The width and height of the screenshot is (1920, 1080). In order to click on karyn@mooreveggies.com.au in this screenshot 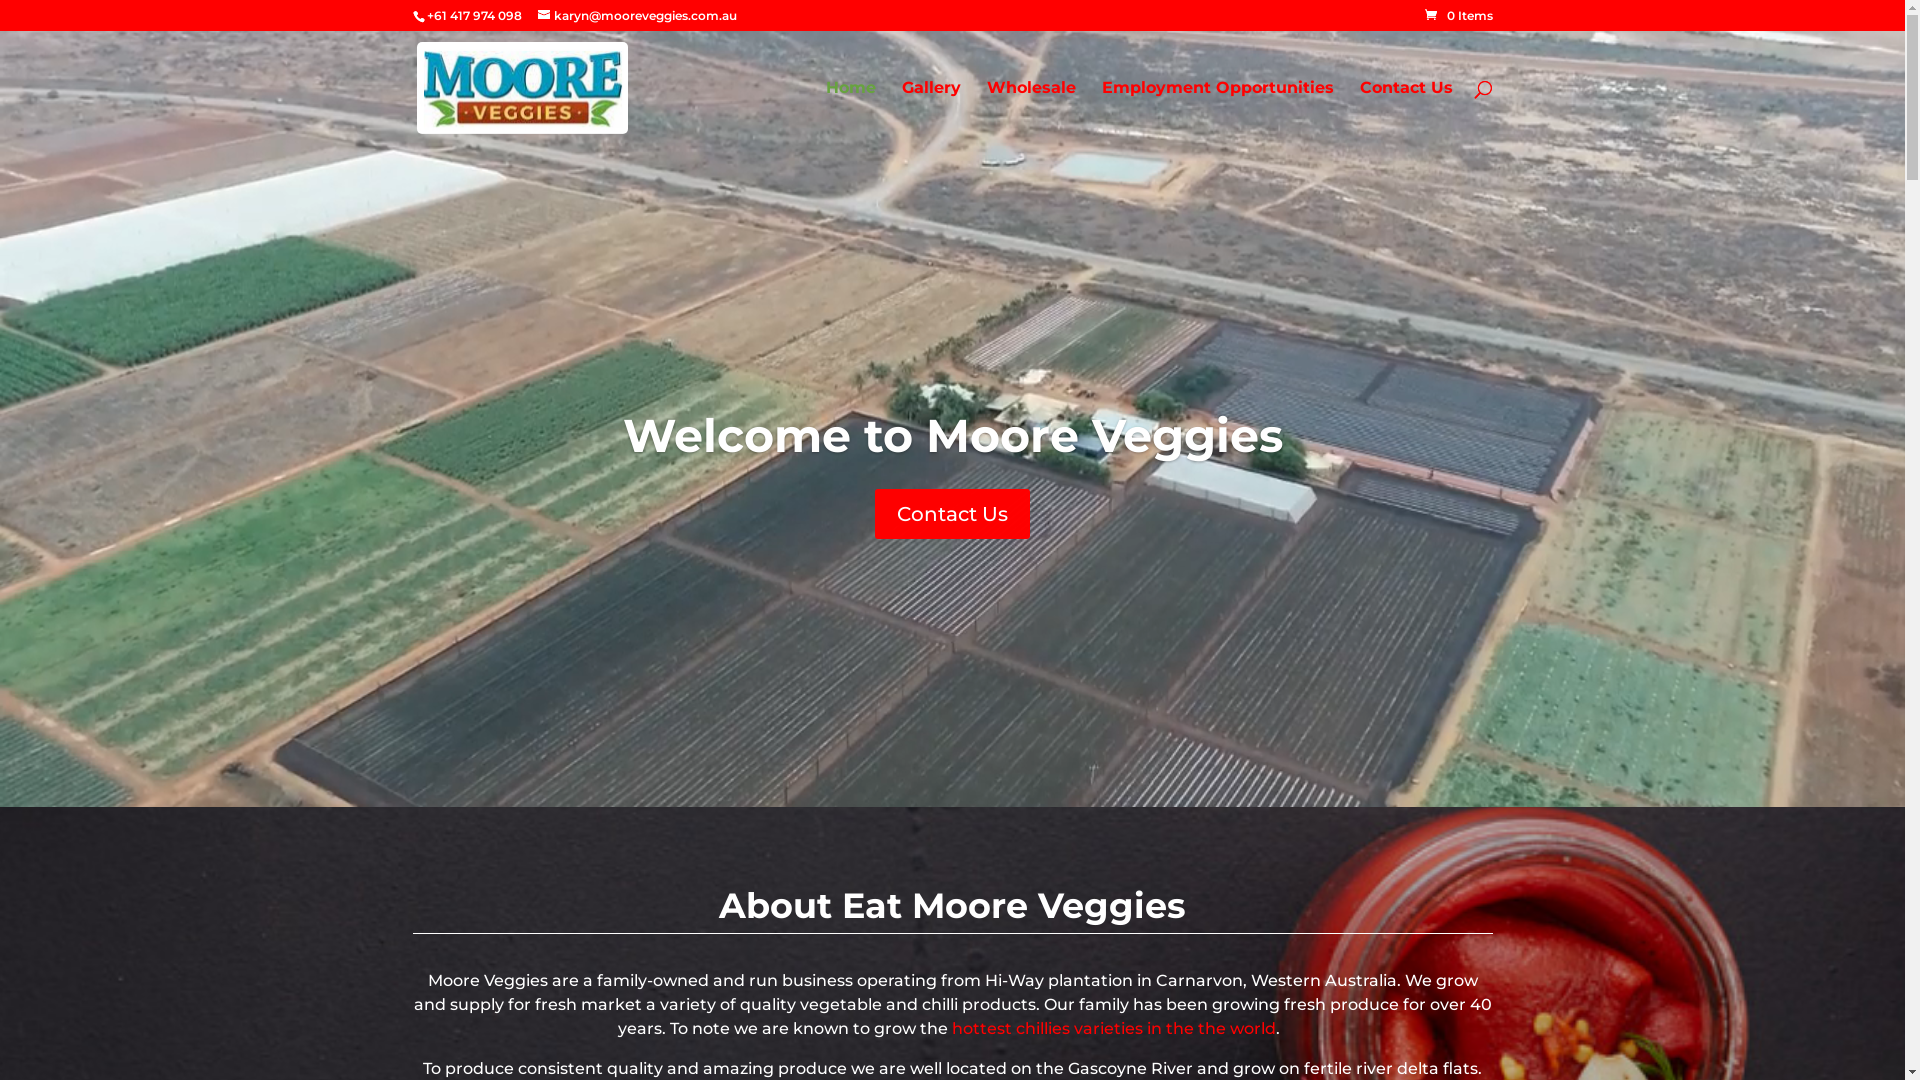, I will do `click(638, 16)`.